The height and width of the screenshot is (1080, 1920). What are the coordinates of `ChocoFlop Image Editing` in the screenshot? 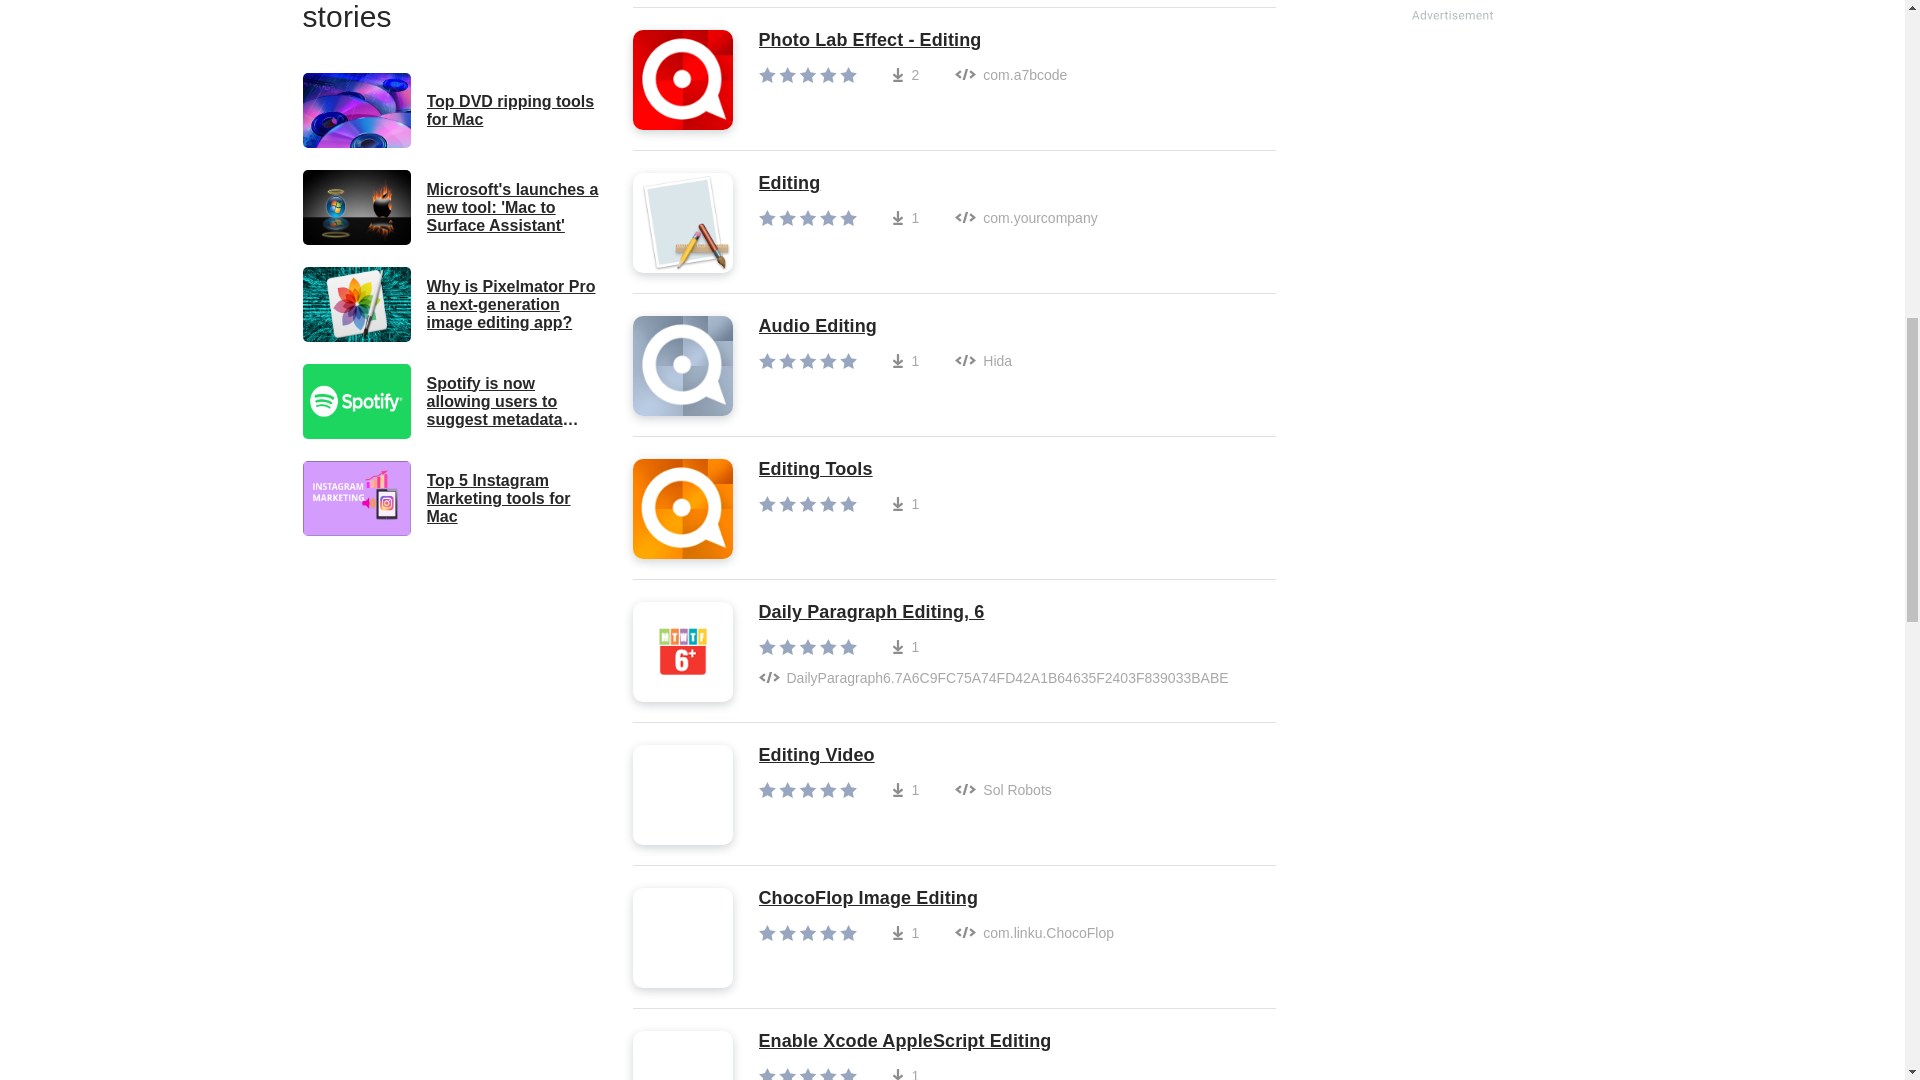 It's located at (936, 898).